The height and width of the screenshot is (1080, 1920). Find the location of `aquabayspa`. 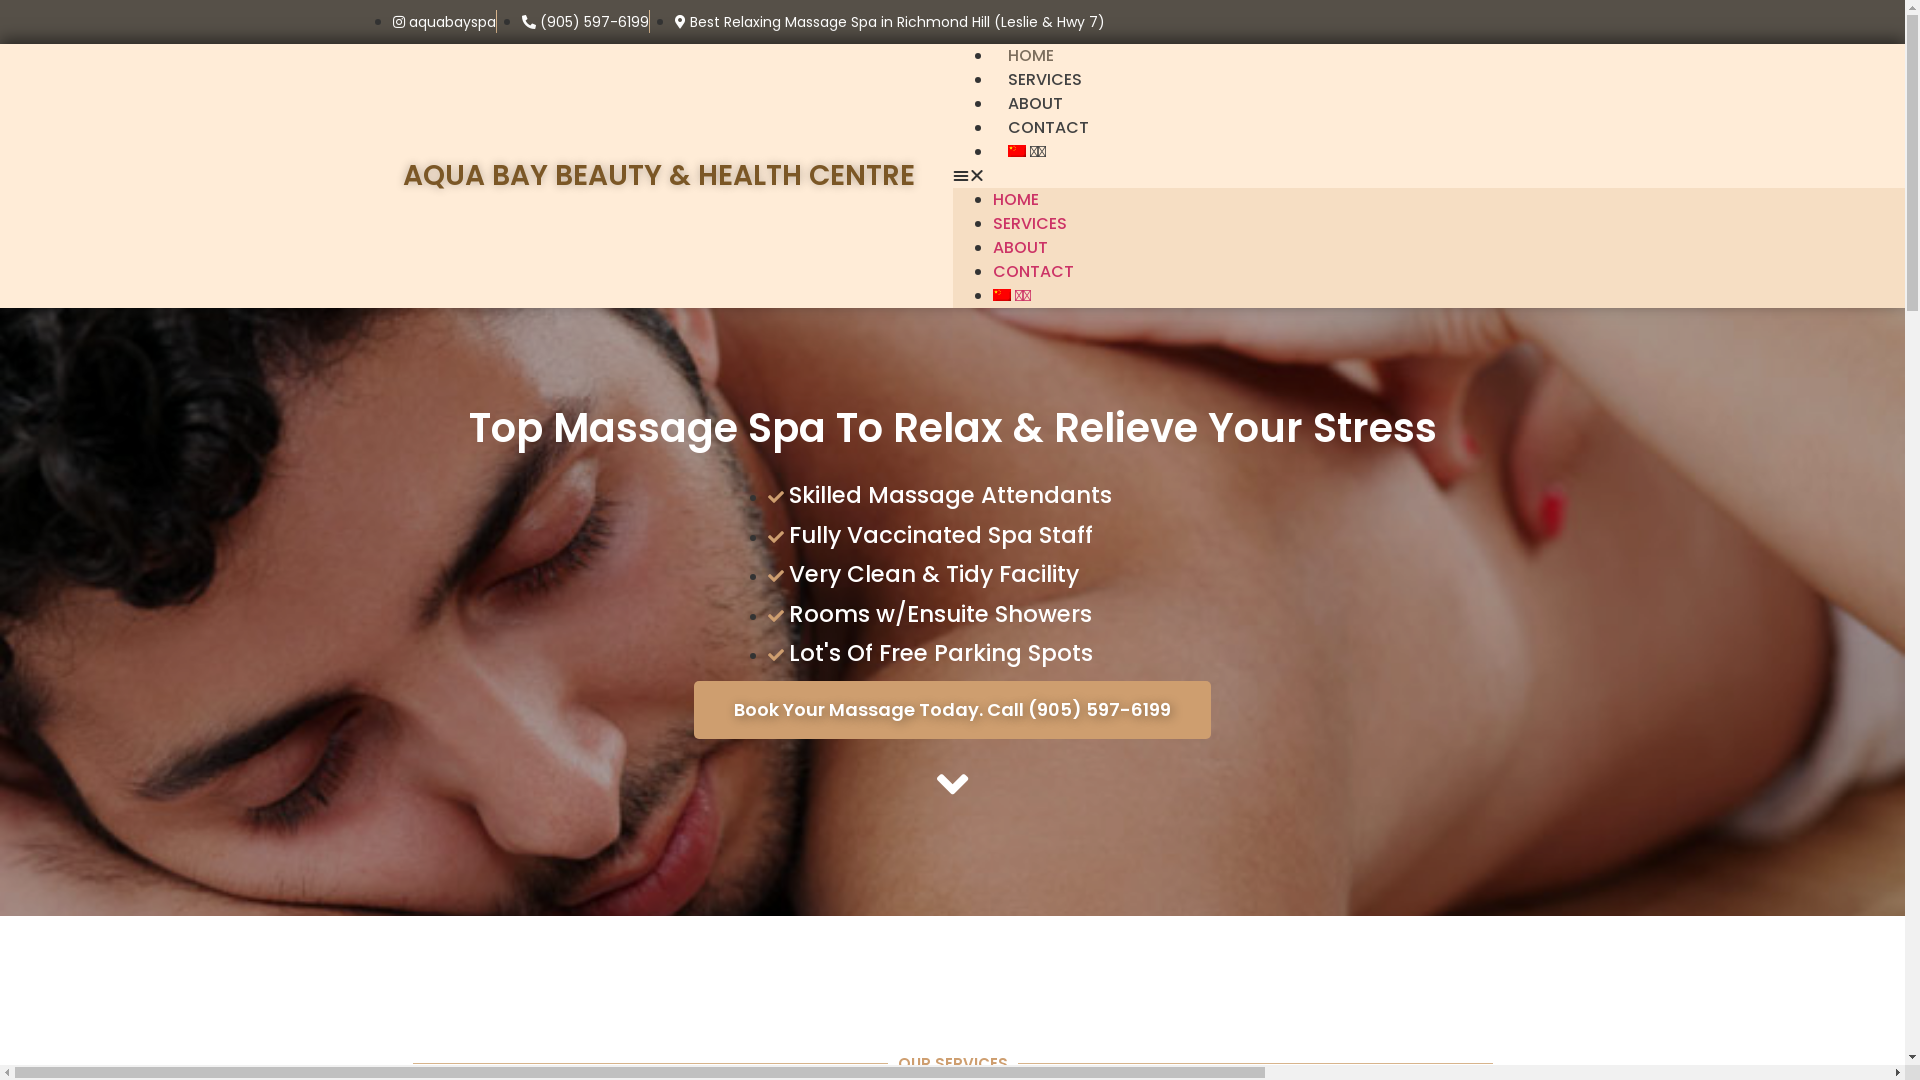

aquabayspa is located at coordinates (444, 22).